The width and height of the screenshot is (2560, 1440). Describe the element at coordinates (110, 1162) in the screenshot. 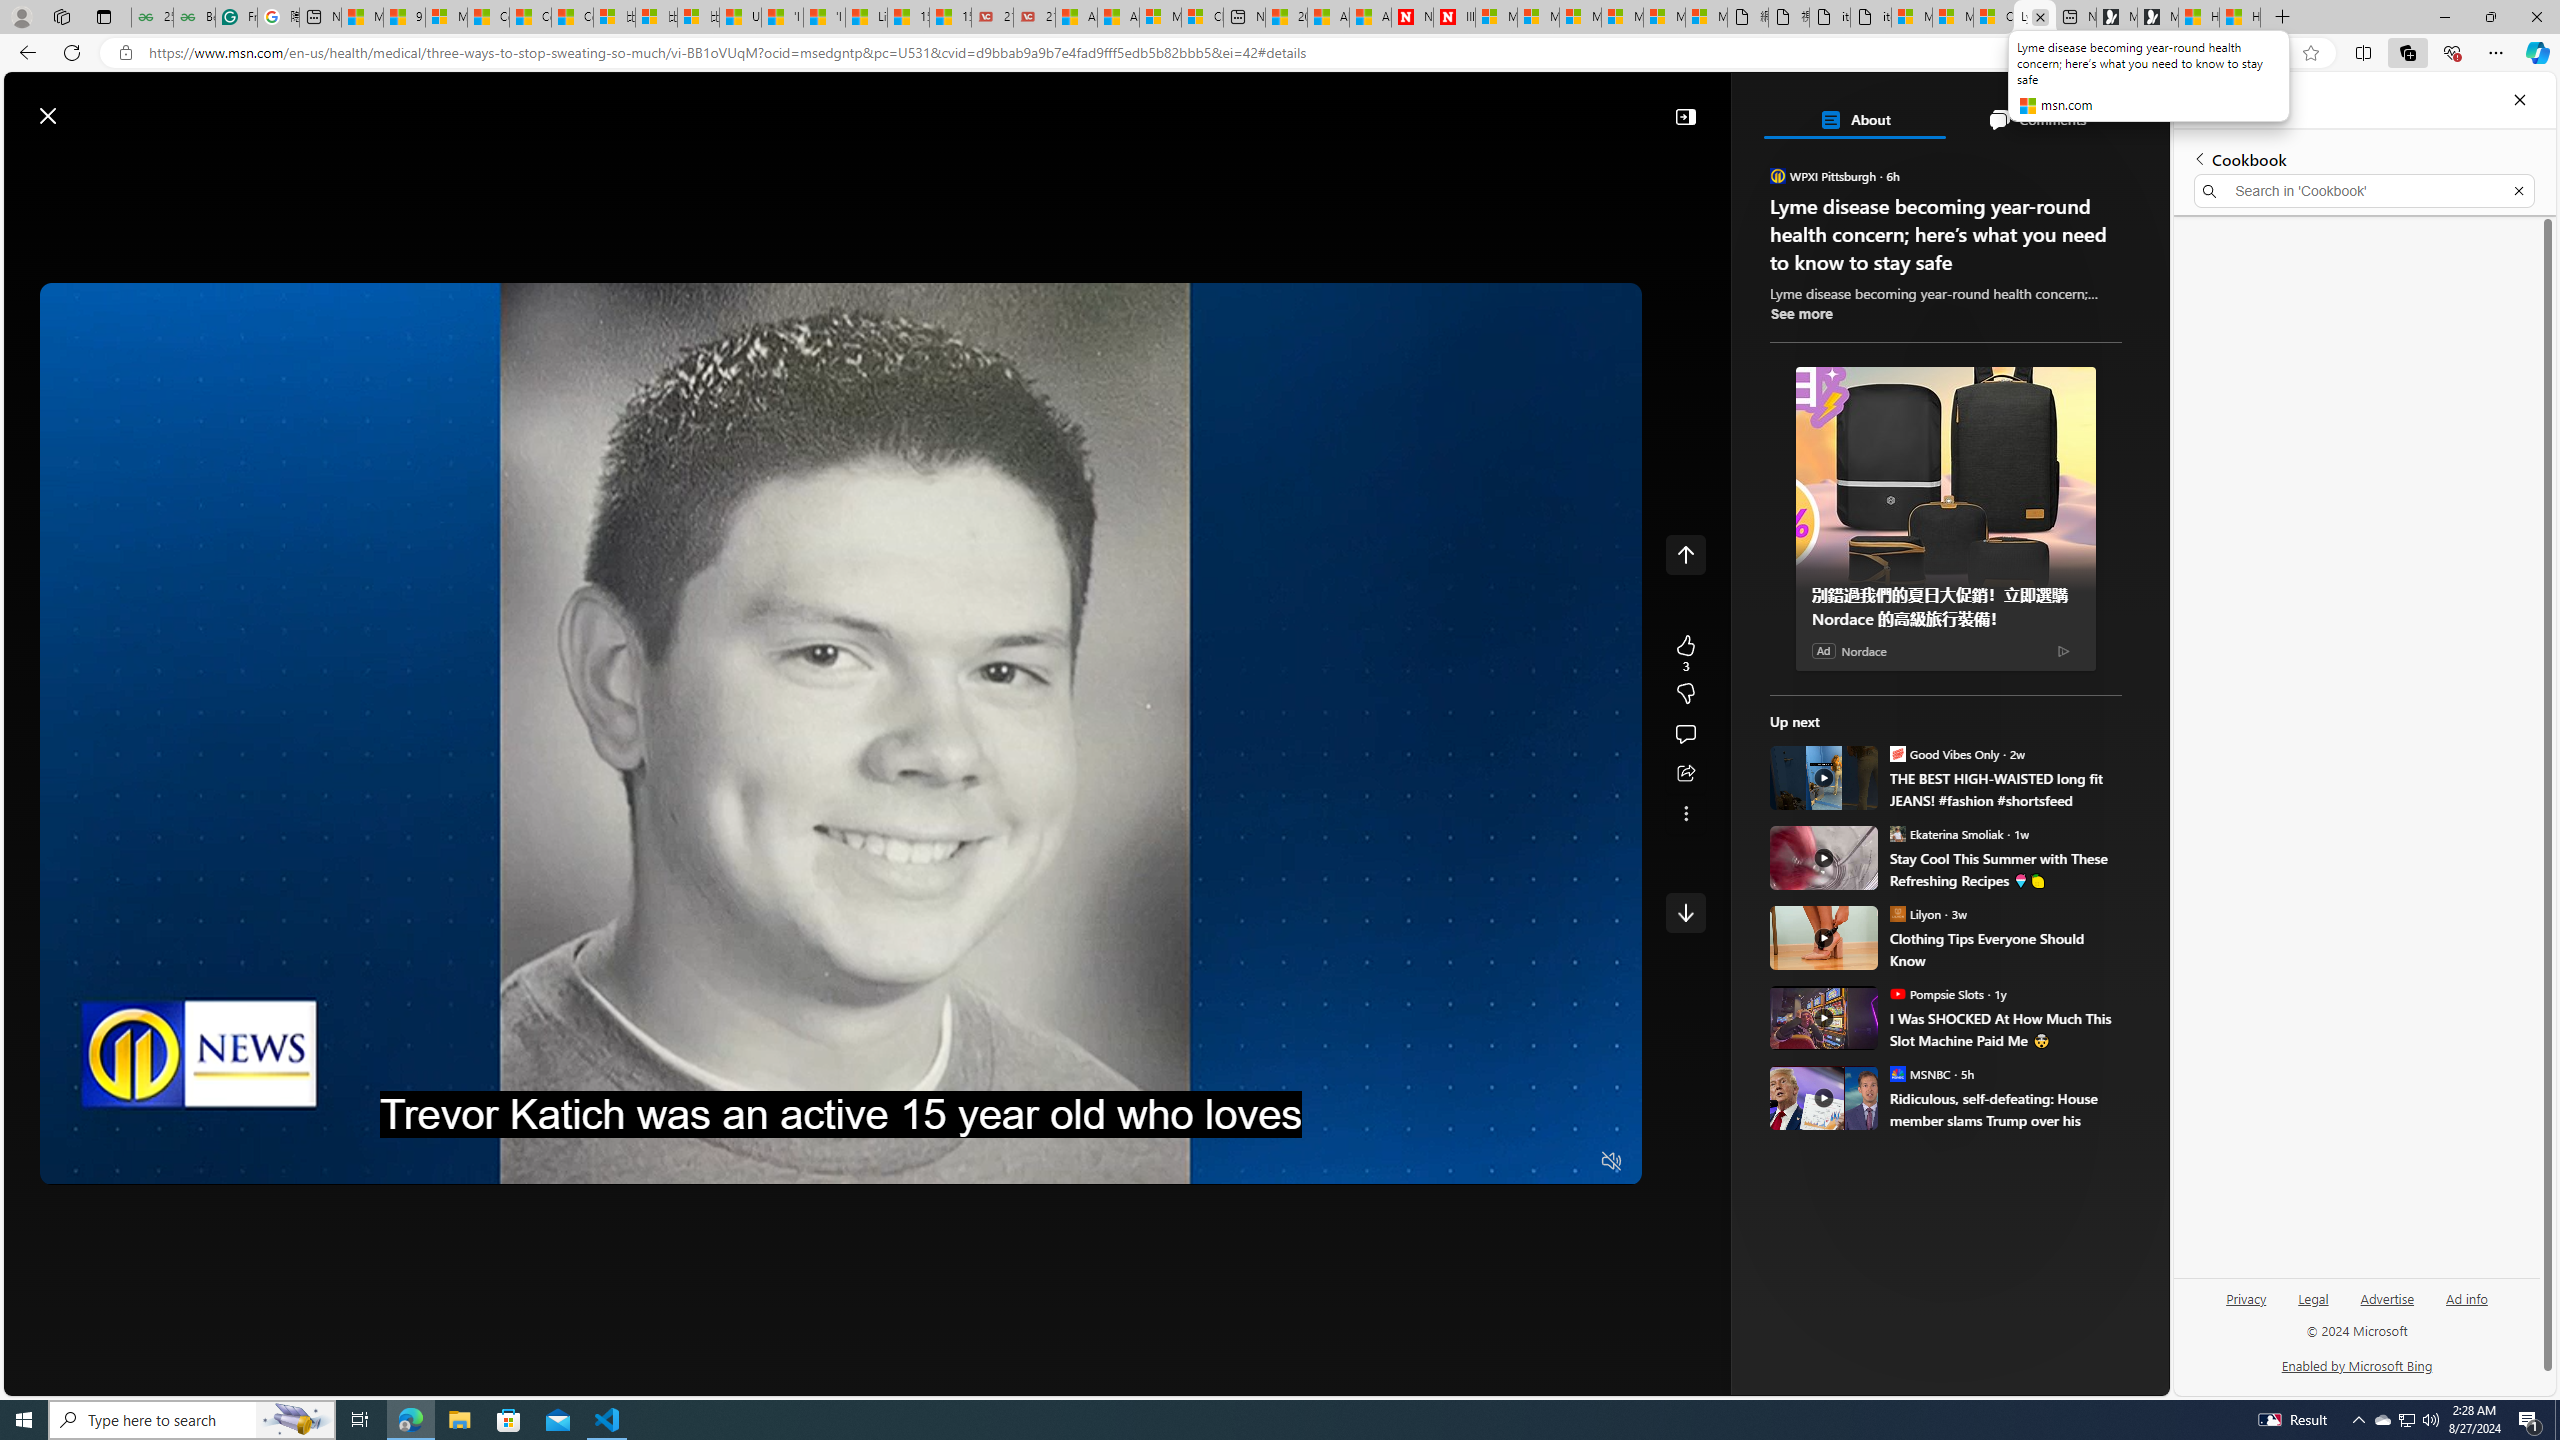

I see `Seek Back` at that location.